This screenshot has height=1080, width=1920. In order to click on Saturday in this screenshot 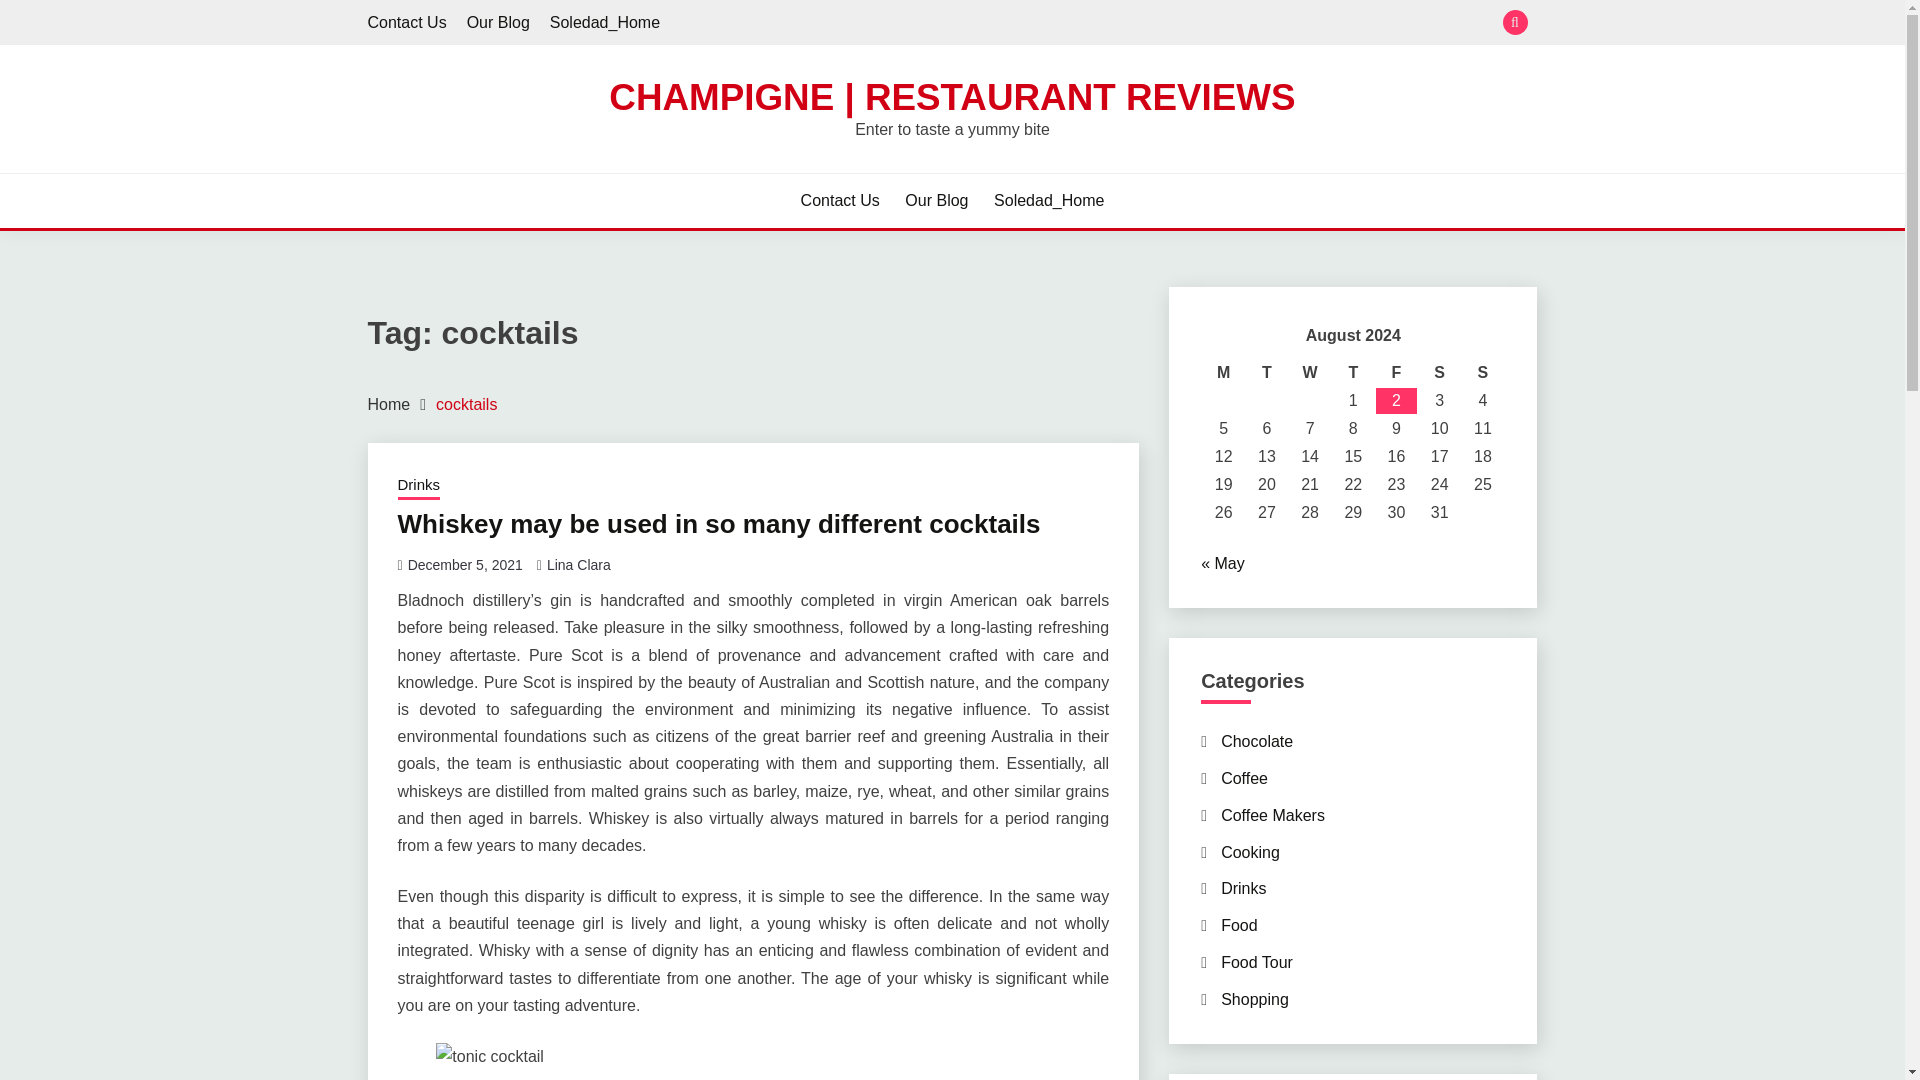, I will do `click(1438, 372)`.